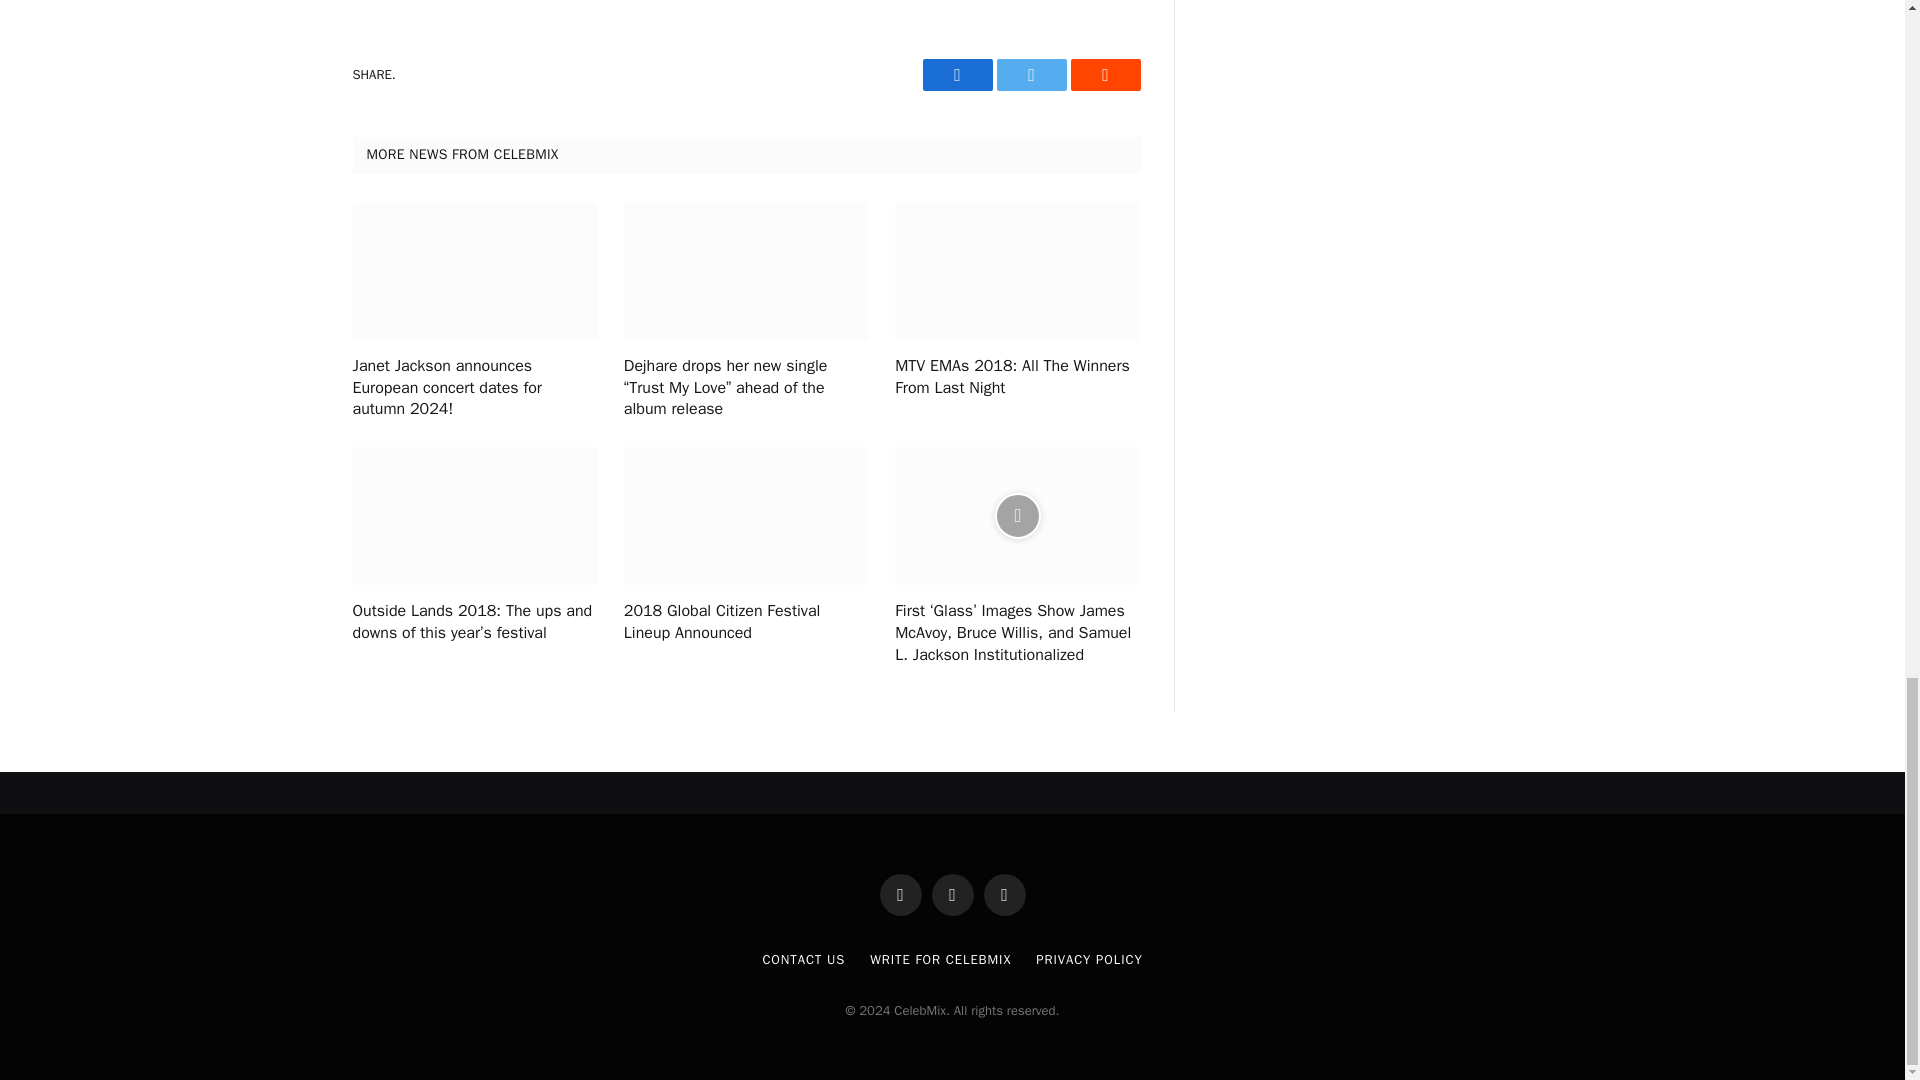  Describe the element at coordinates (1104, 74) in the screenshot. I see `Reddit` at that location.